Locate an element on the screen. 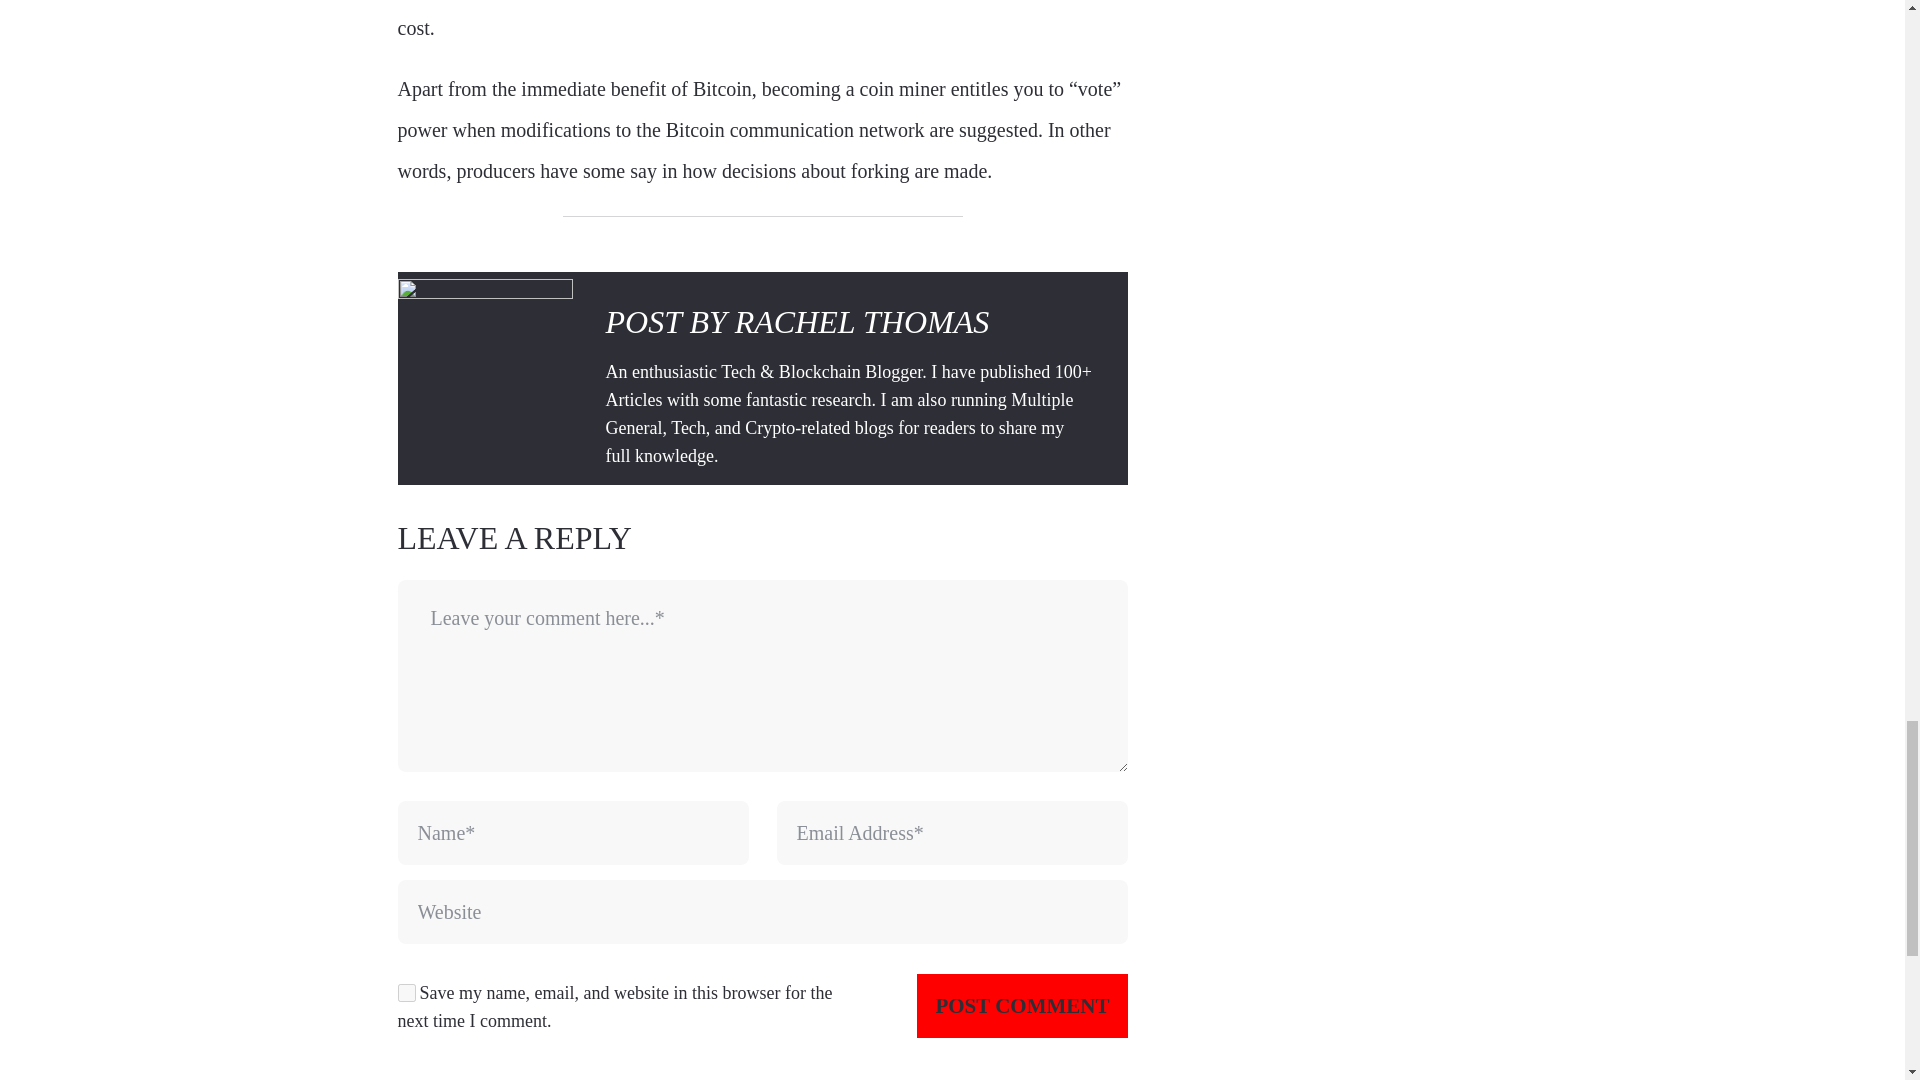 The height and width of the screenshot is (1080, 1920). Post Comment is located at coordinates (1022, 1006).